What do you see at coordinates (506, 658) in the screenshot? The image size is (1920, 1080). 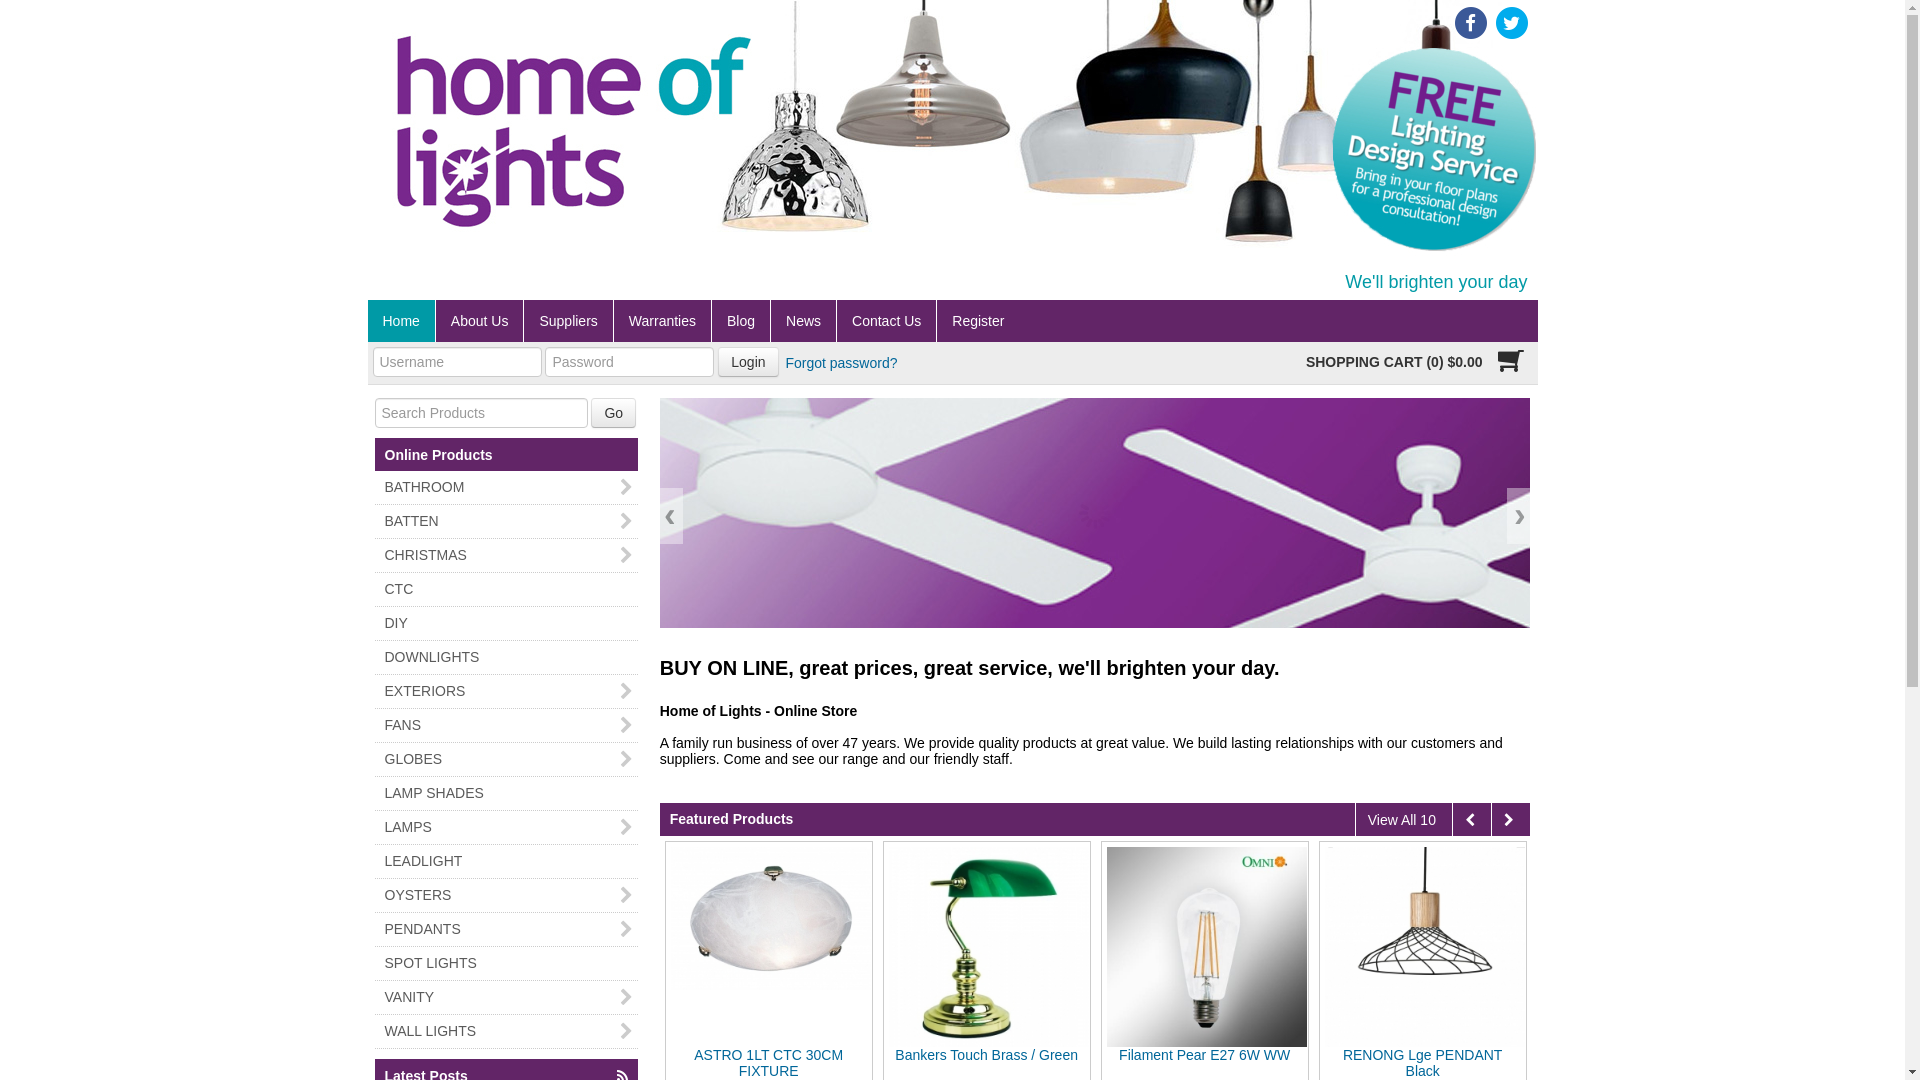 I see `DOWNLIGHTS` at bounding box center [506, 658].